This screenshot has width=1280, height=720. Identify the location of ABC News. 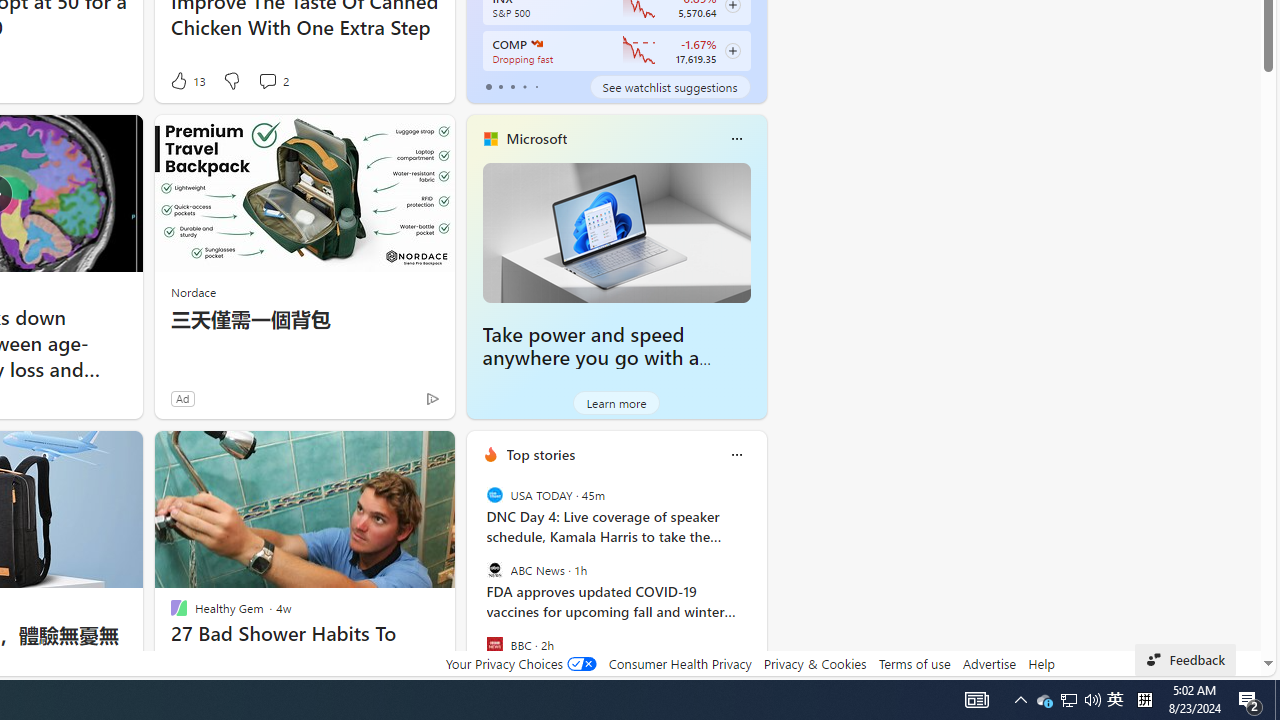
(494, 570).